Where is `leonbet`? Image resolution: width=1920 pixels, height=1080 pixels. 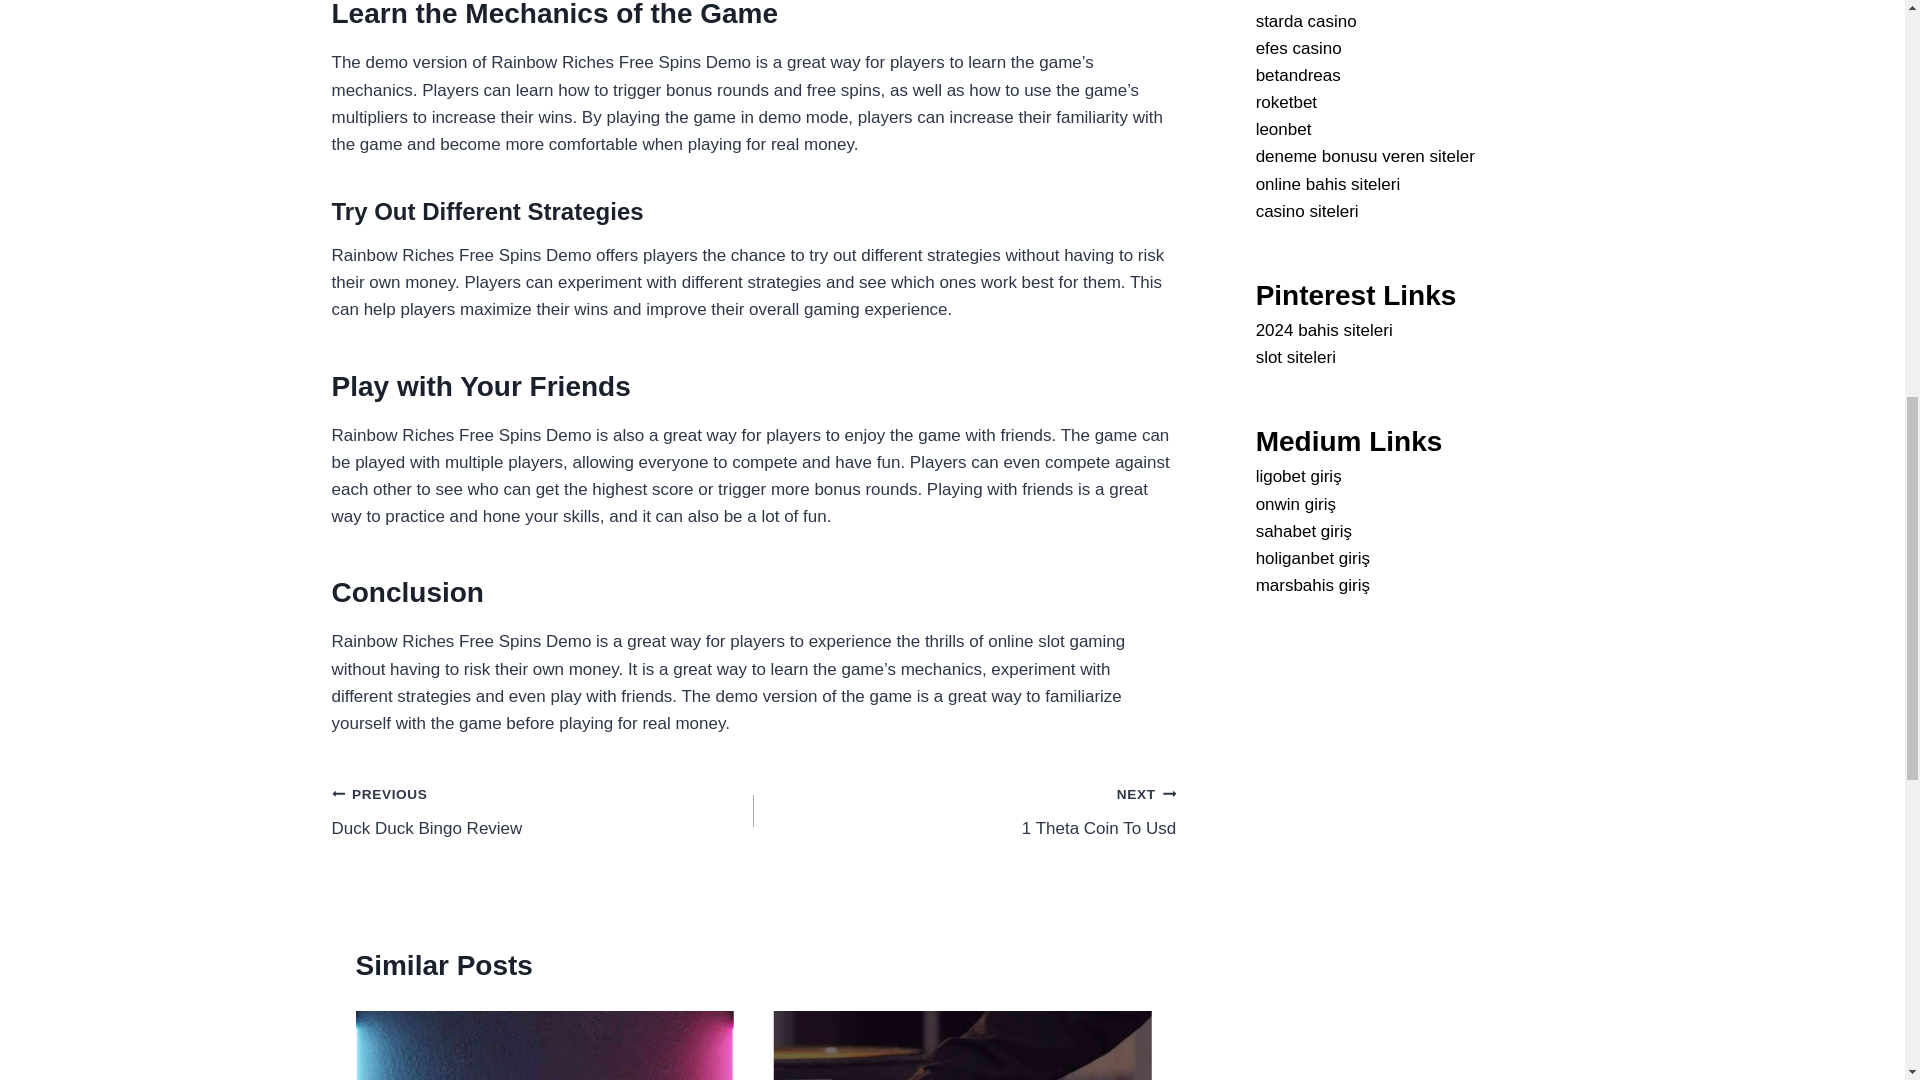 leonbet is located at coordinates (1283, 129).